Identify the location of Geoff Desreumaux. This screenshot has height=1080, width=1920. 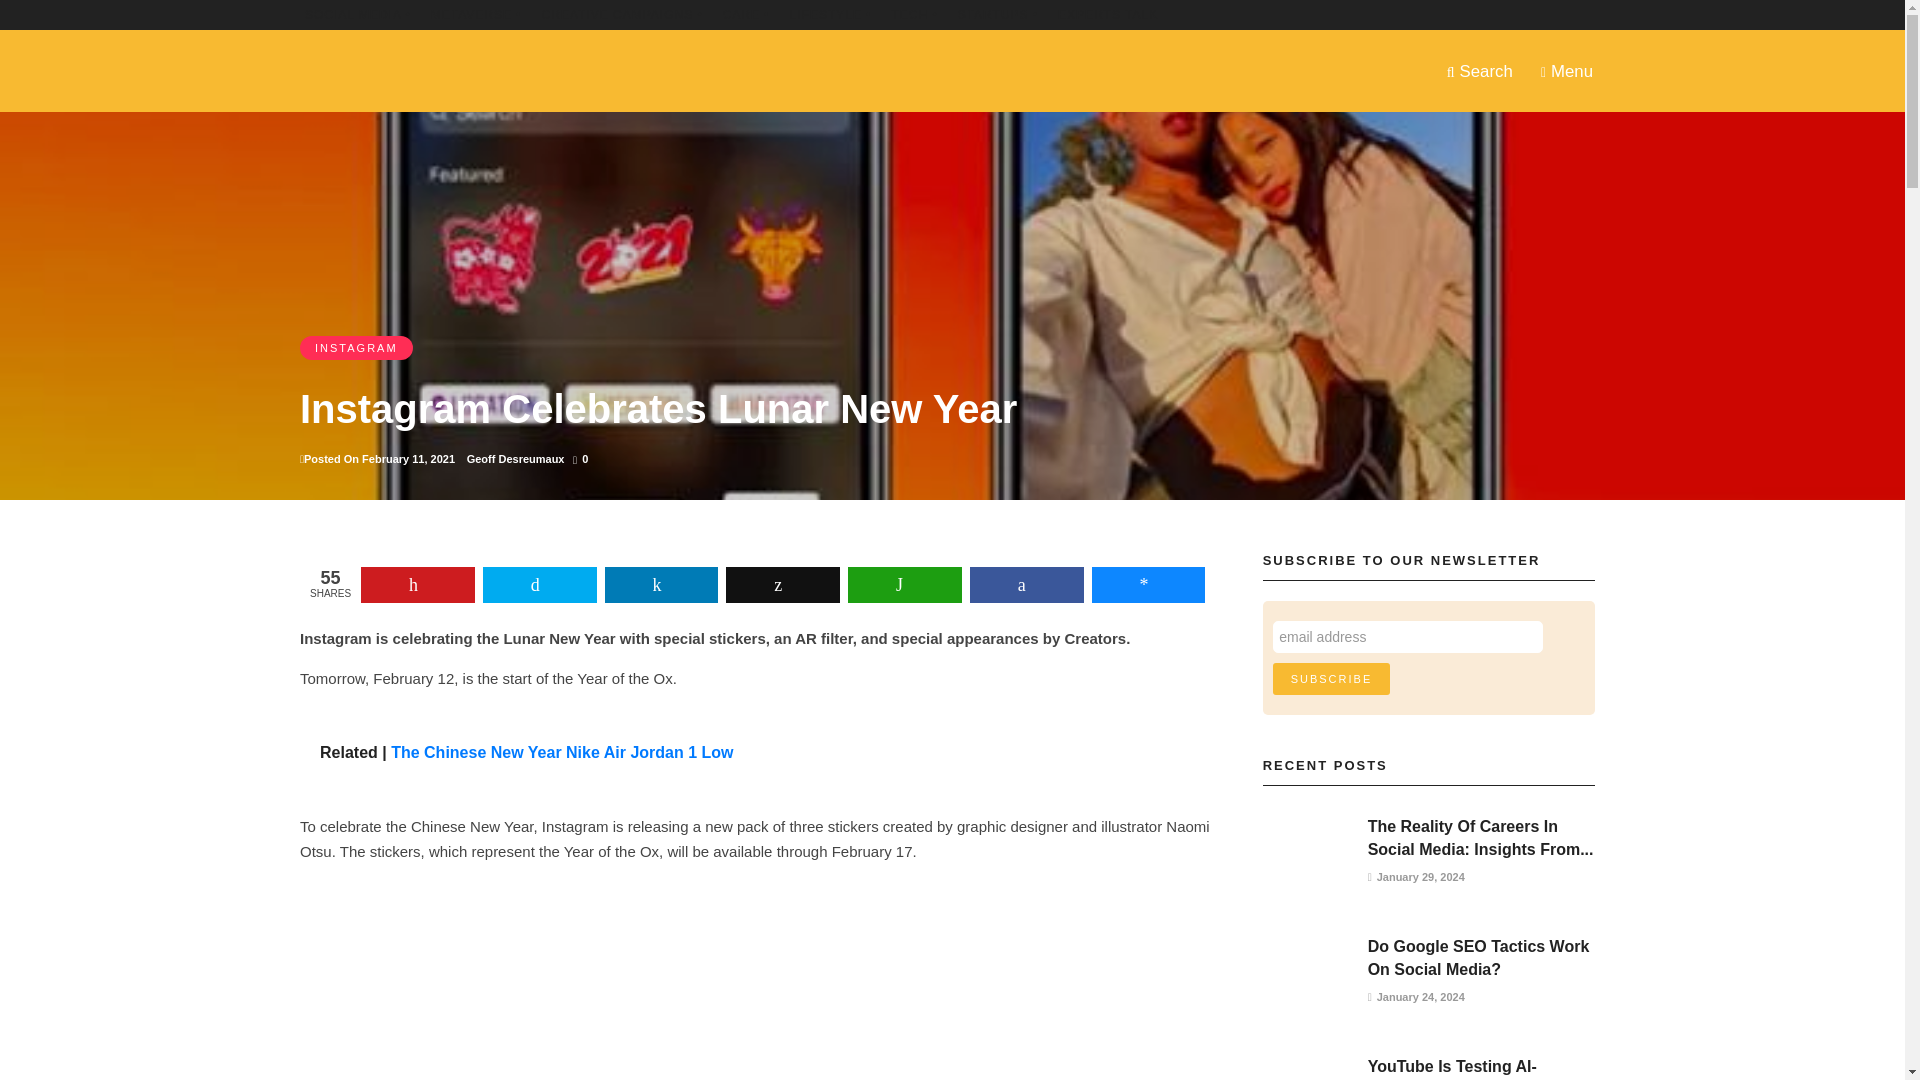
(515, 458).